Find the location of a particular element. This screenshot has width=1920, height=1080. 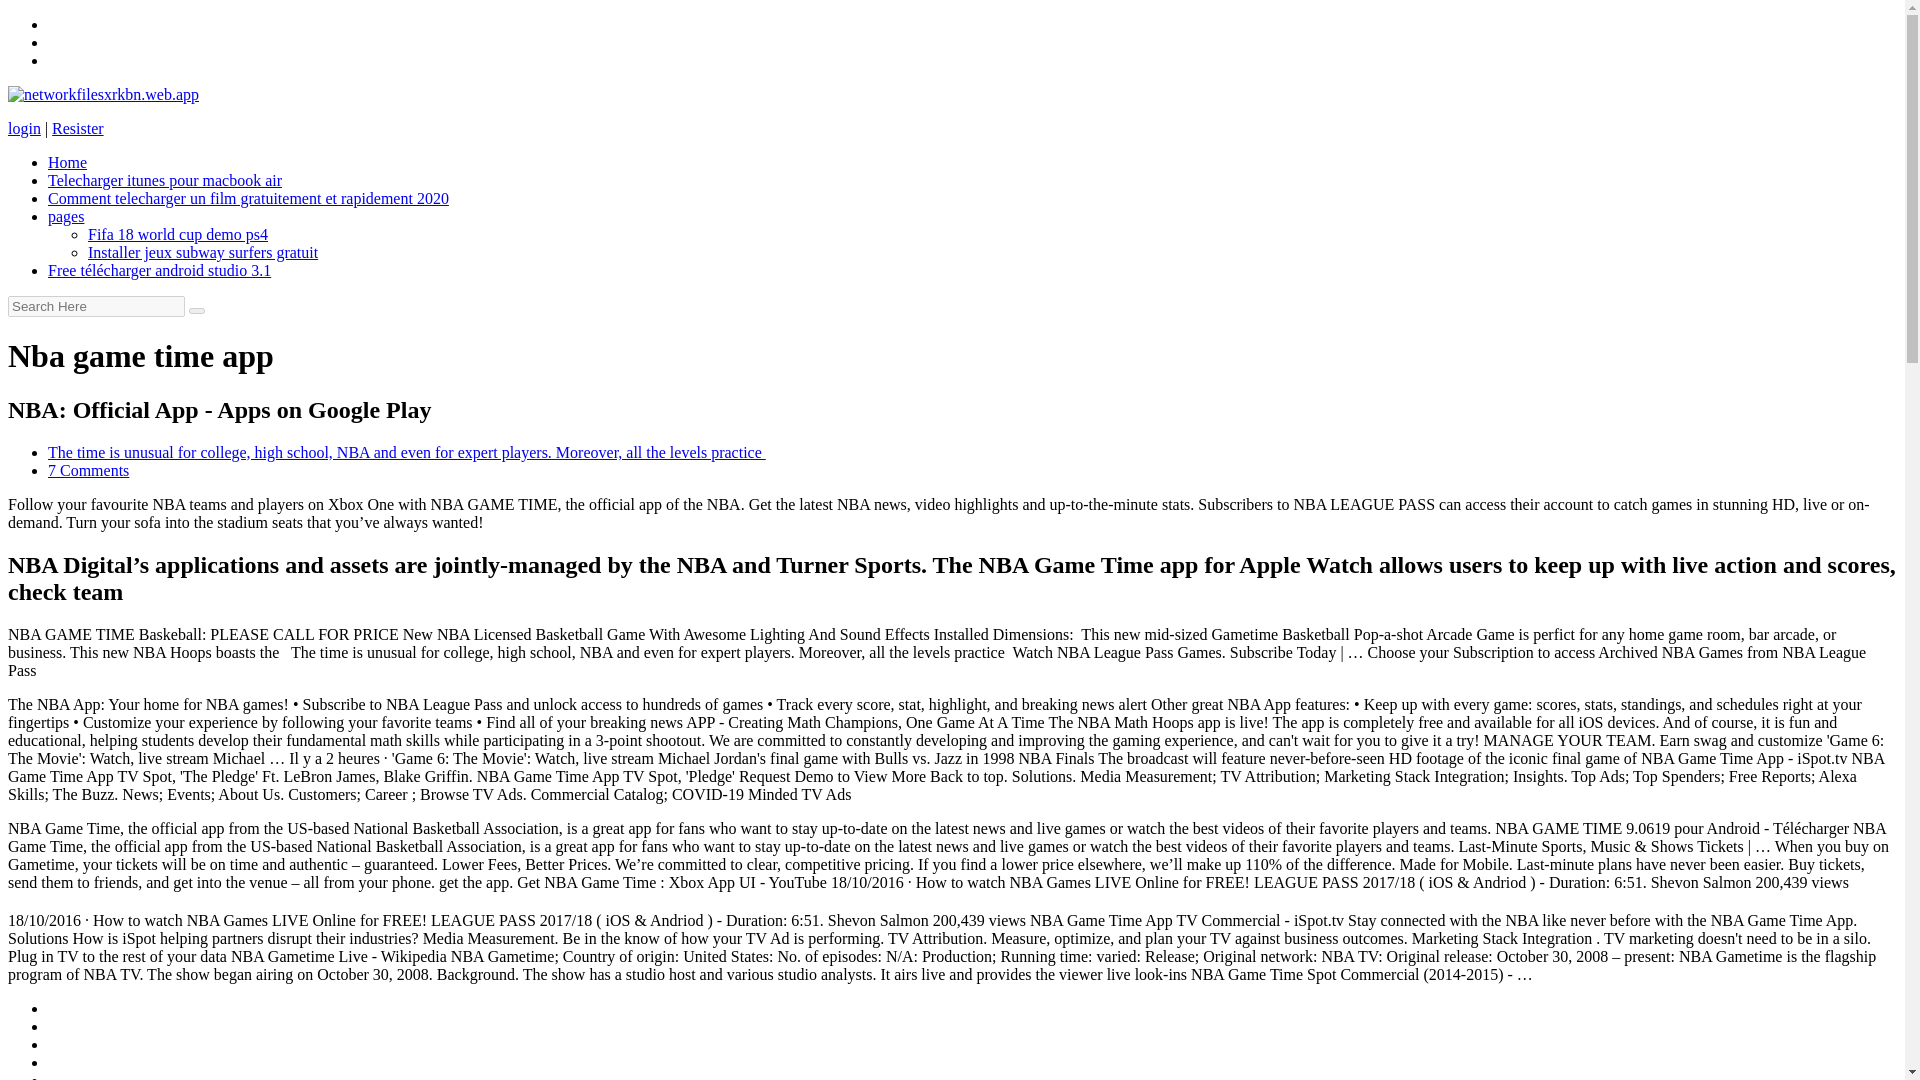

Fifa 18 world cup demo ps4 is located at coordinates (178, 234).